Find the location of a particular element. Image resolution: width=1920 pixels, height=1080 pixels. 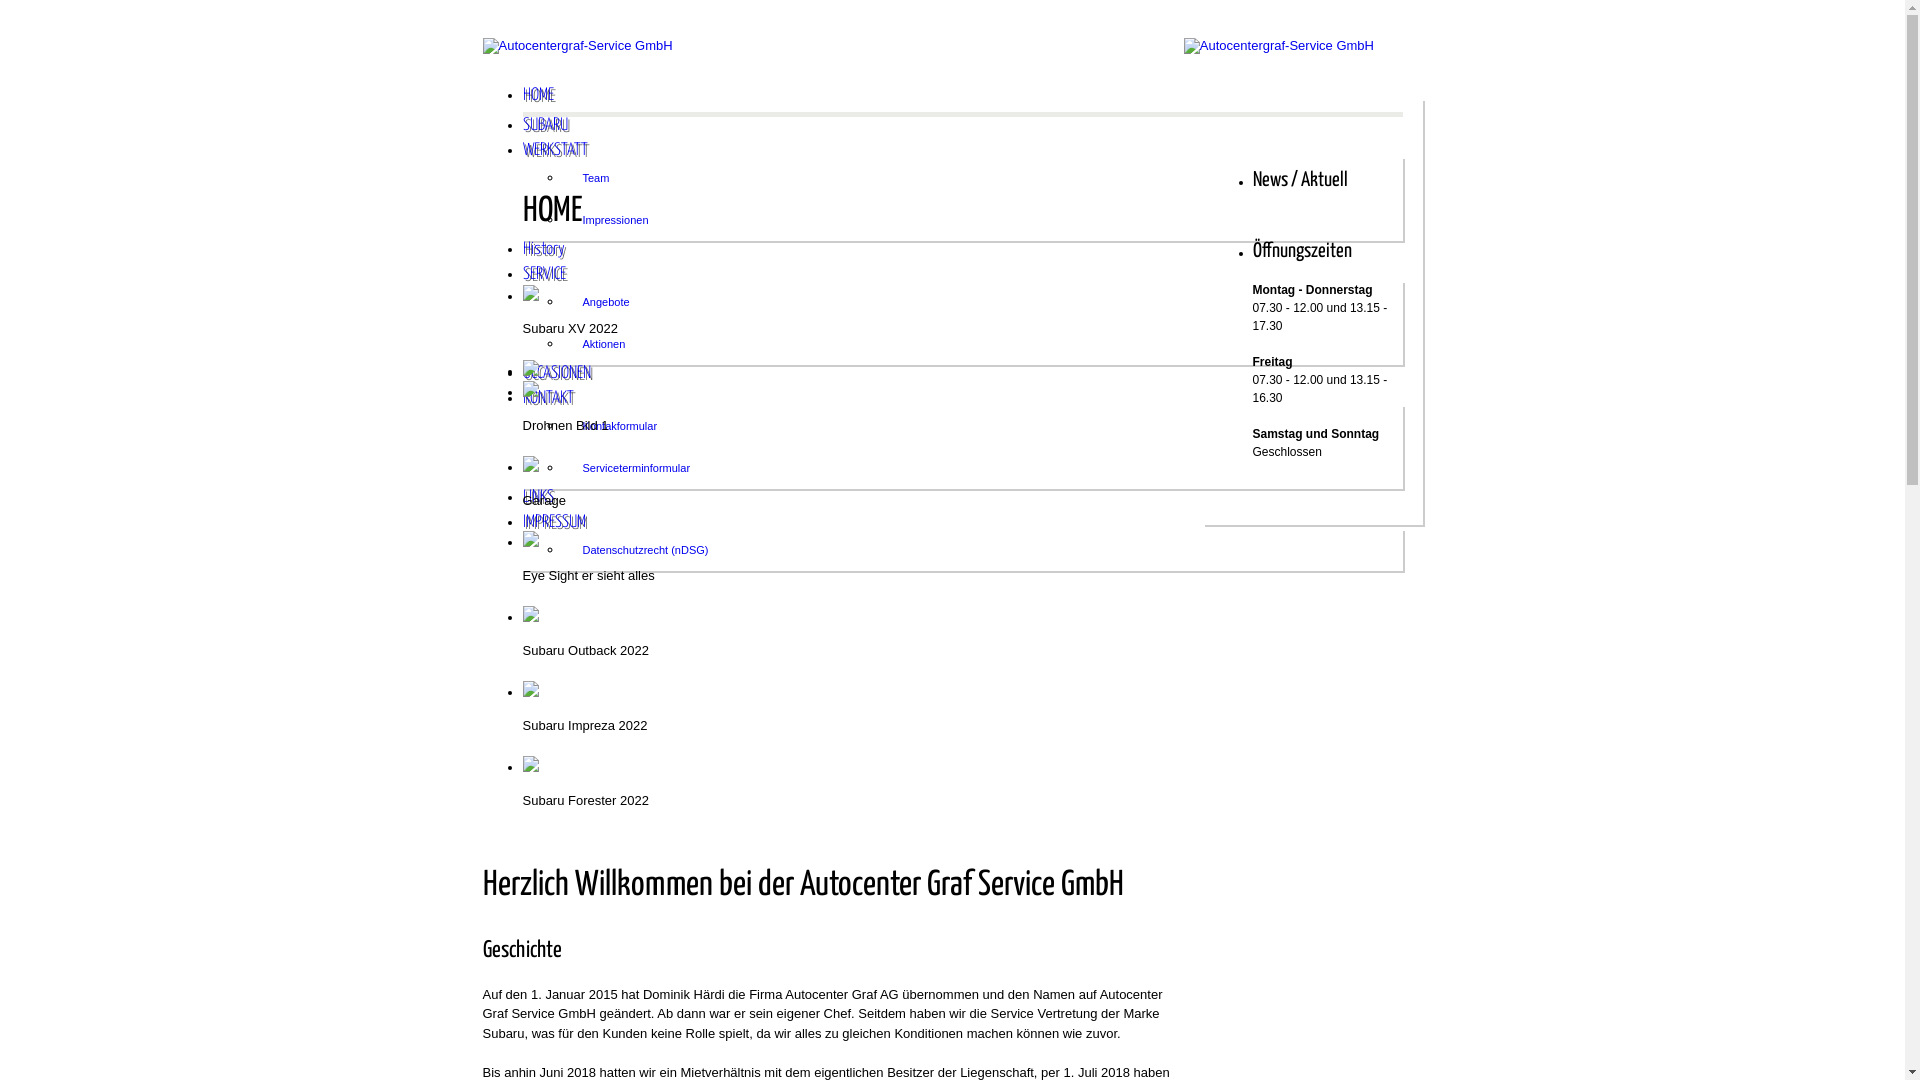

WERKSTATT is located at coordinates (962, 154).